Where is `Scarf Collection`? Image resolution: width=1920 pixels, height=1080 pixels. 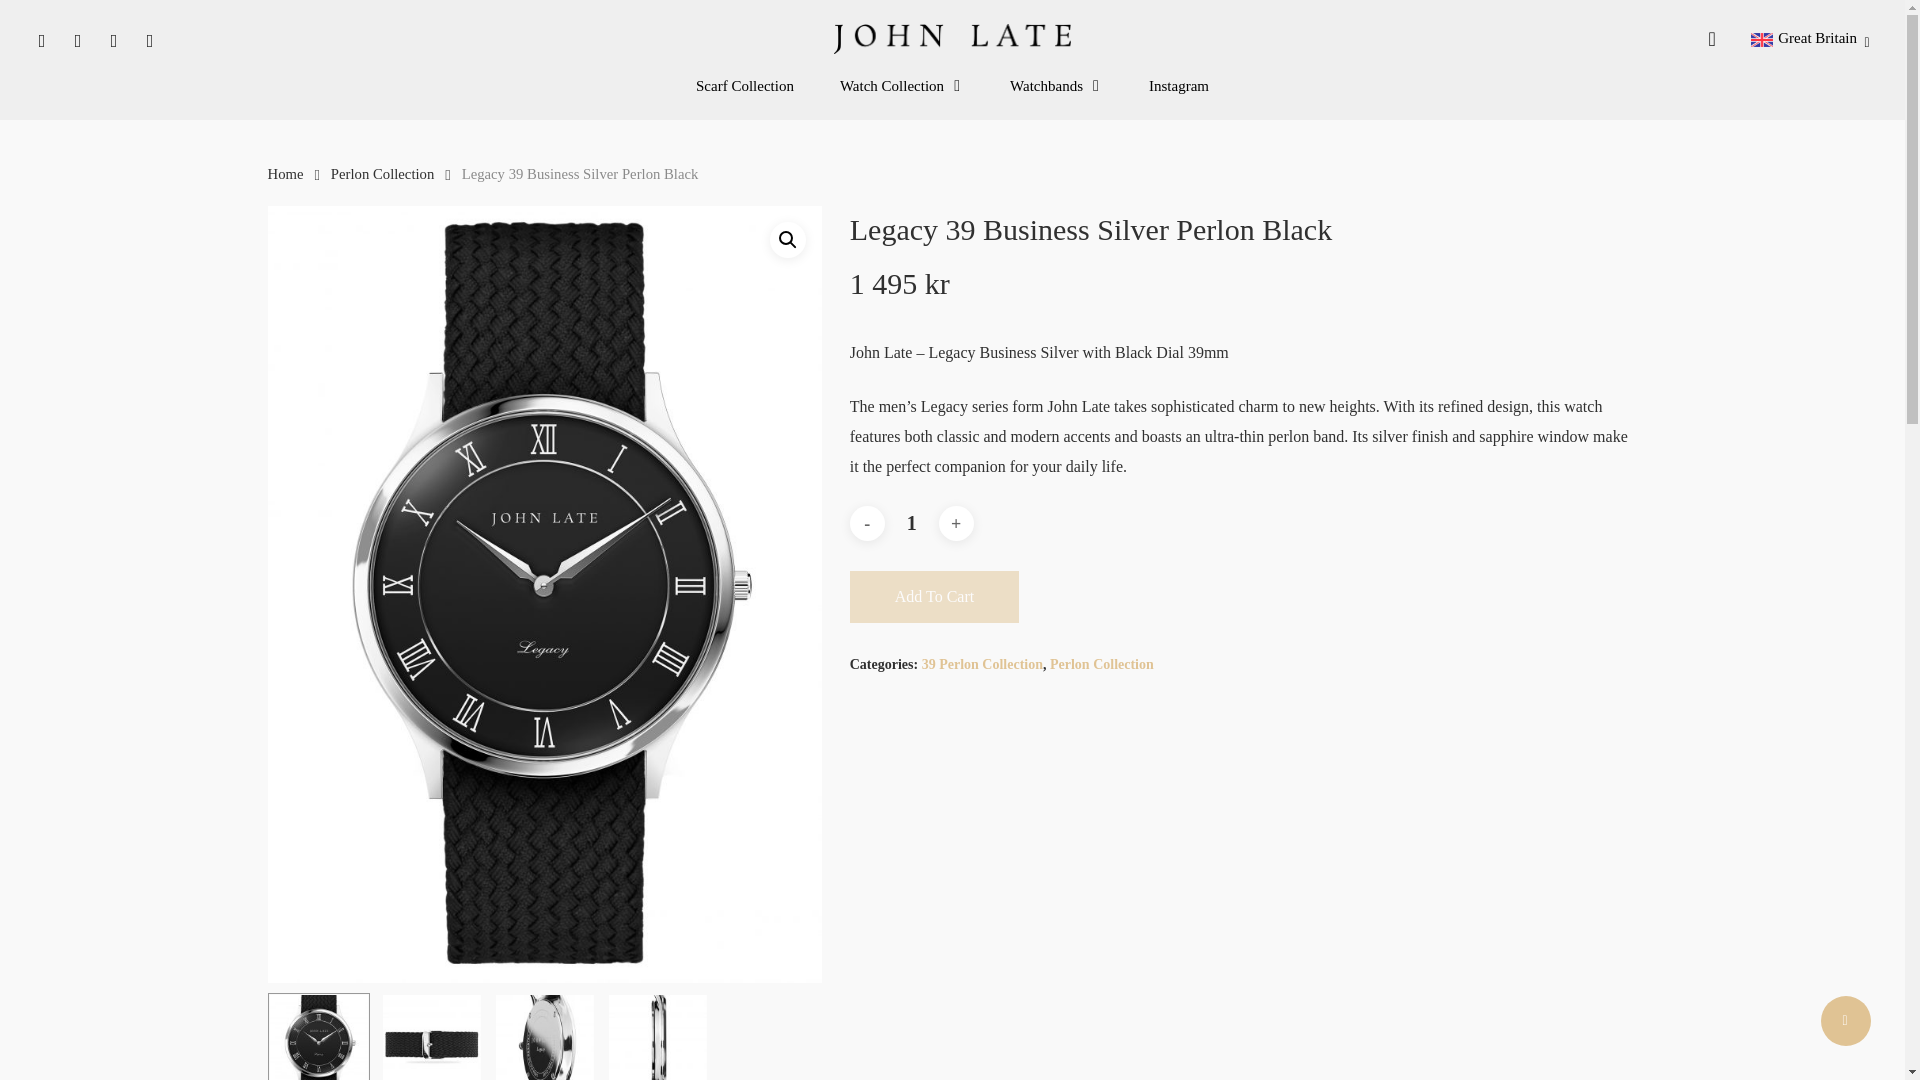
Scarf Collection is located at coordinates (744, 86).